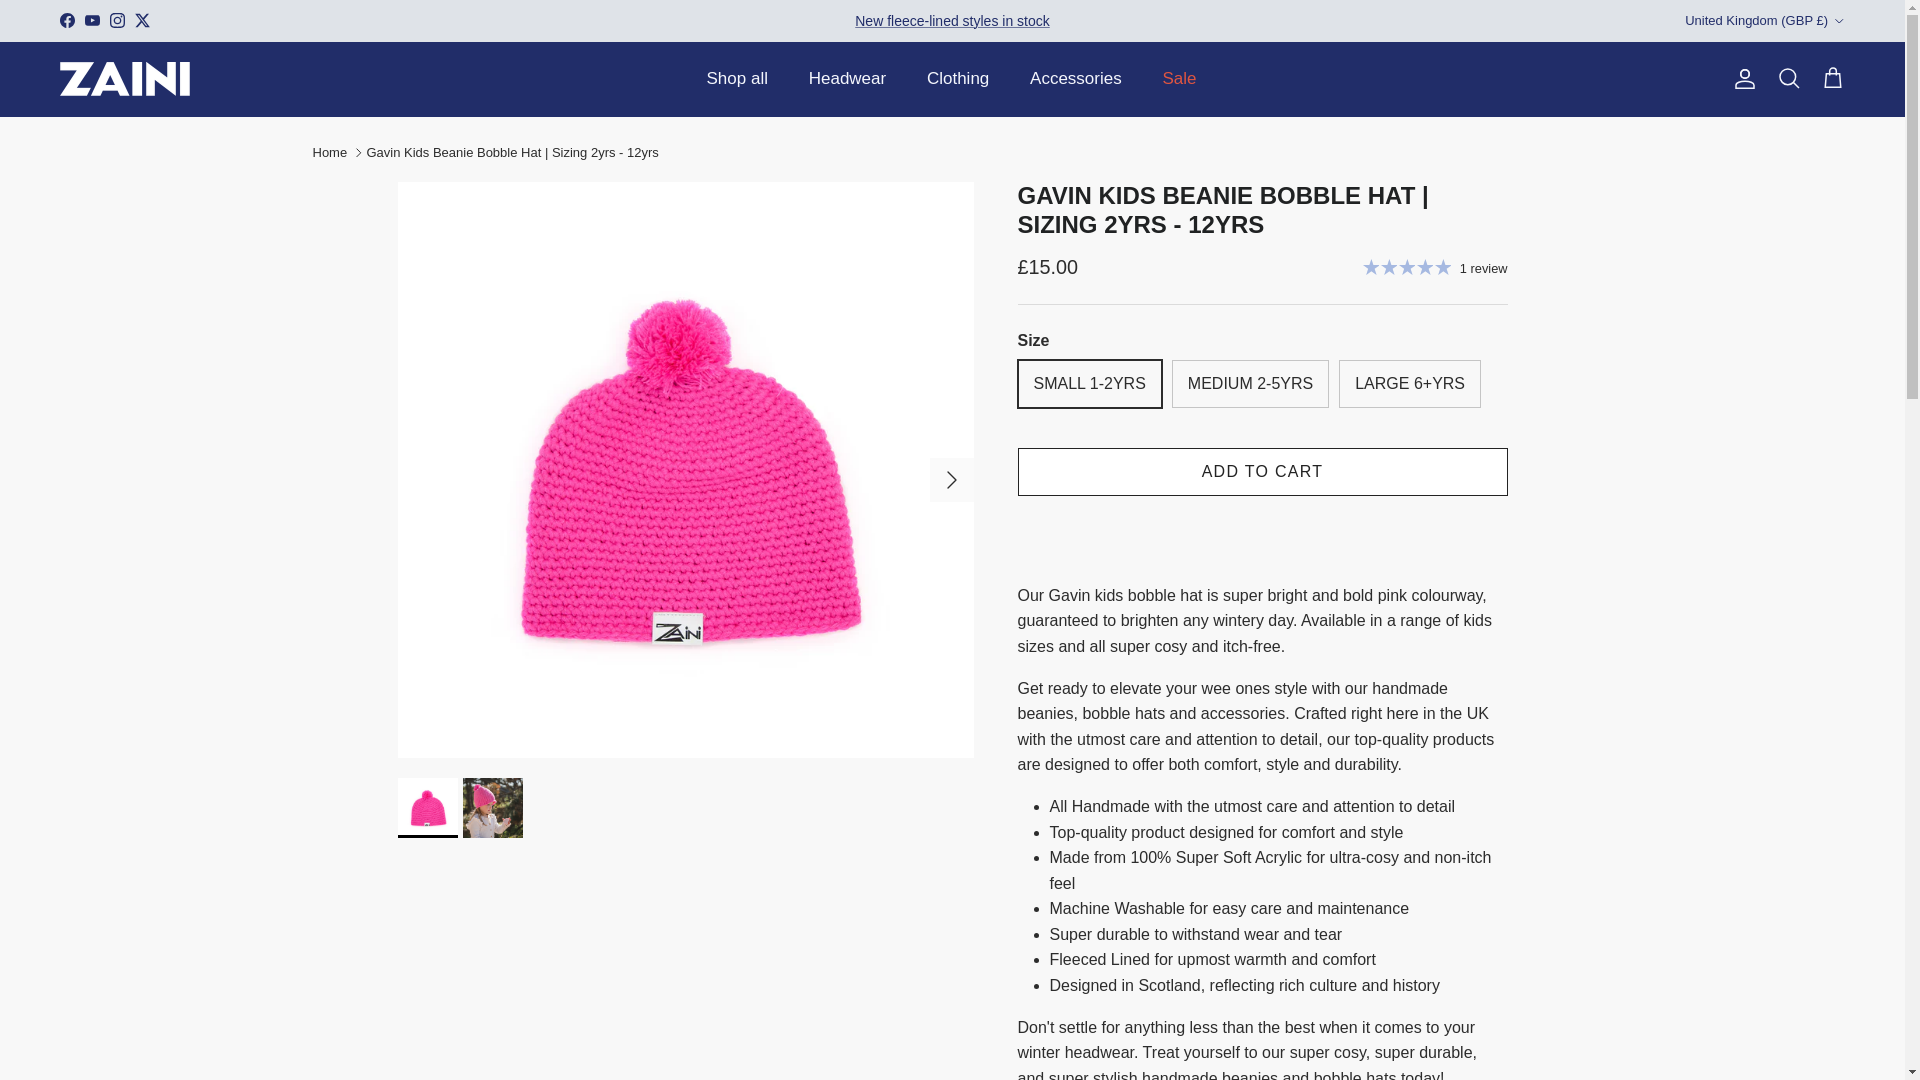  What do you see at coordinates (952, 20) in the screenshot?
I see `New fleece-lined styles in stock` at bounding box center [952, 20].